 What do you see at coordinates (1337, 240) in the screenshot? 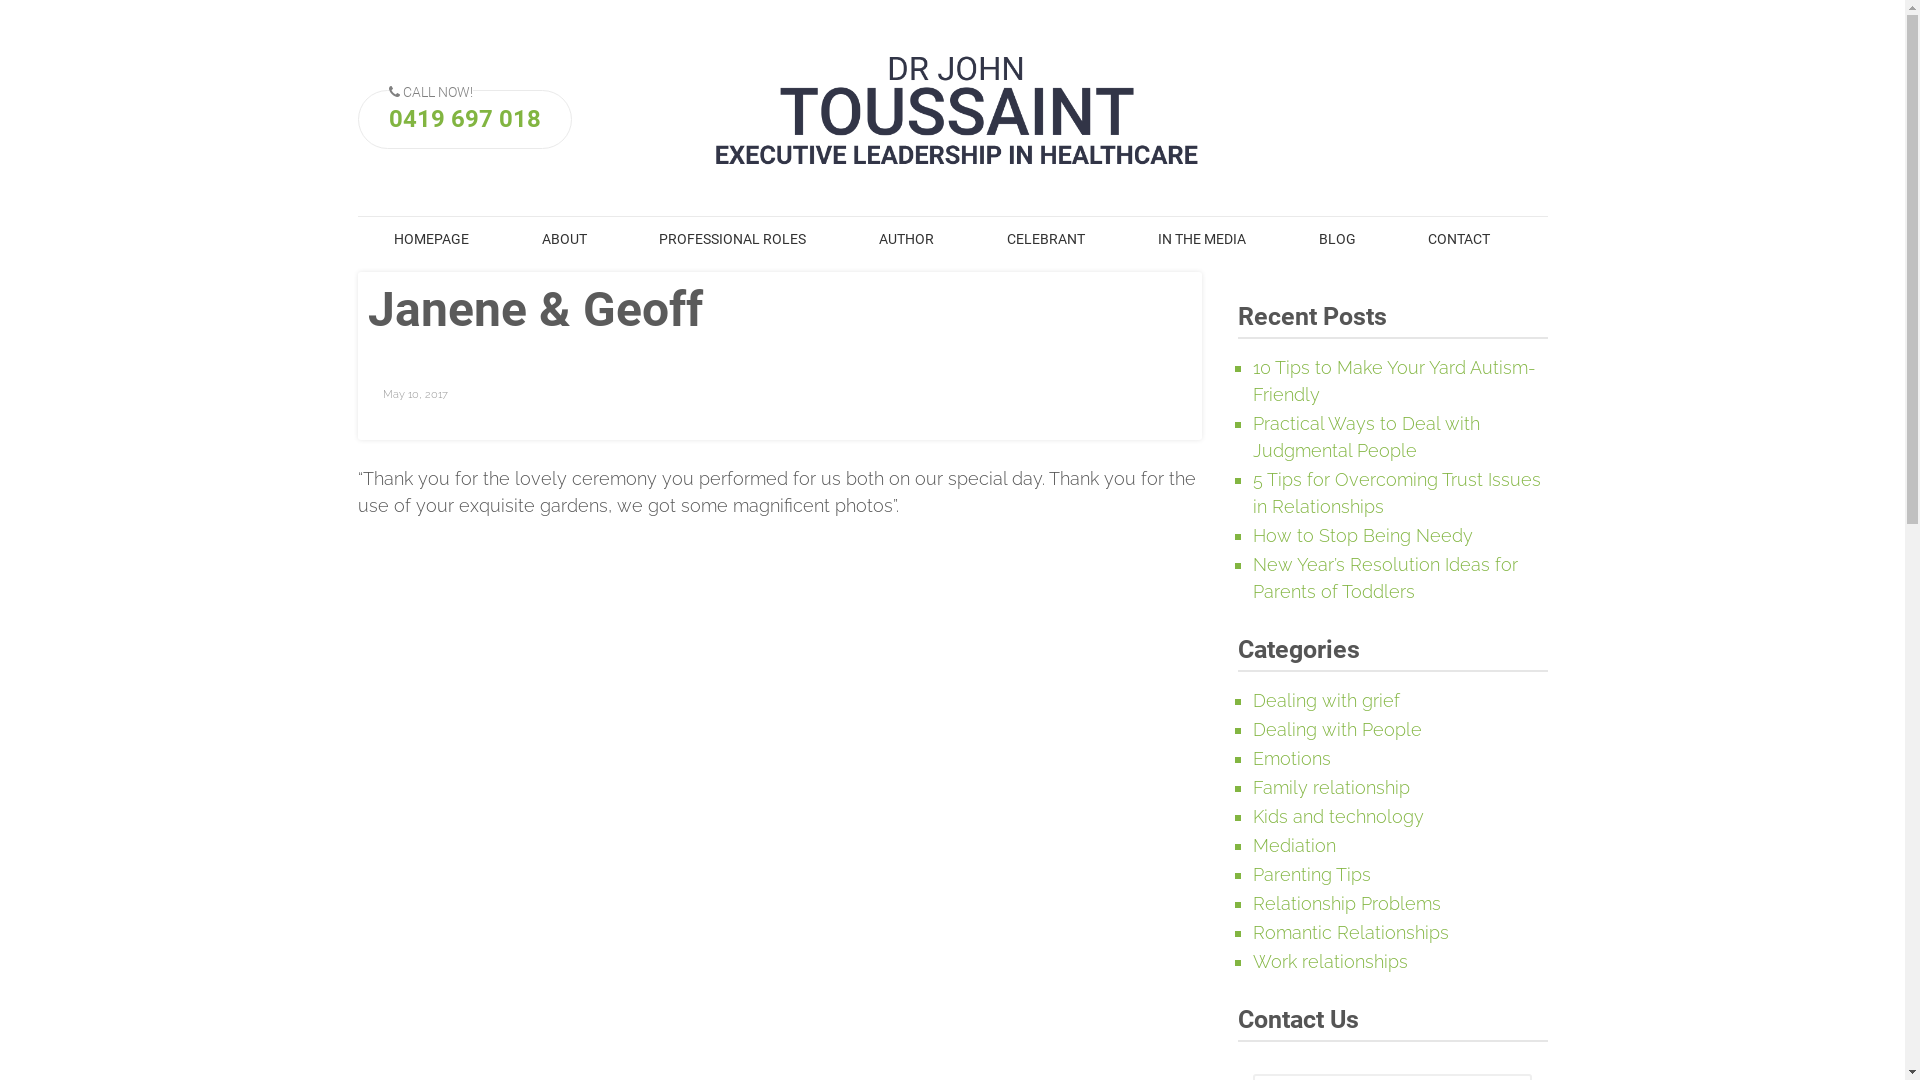
I see `BLOG` at bounding box center [1337, 240].